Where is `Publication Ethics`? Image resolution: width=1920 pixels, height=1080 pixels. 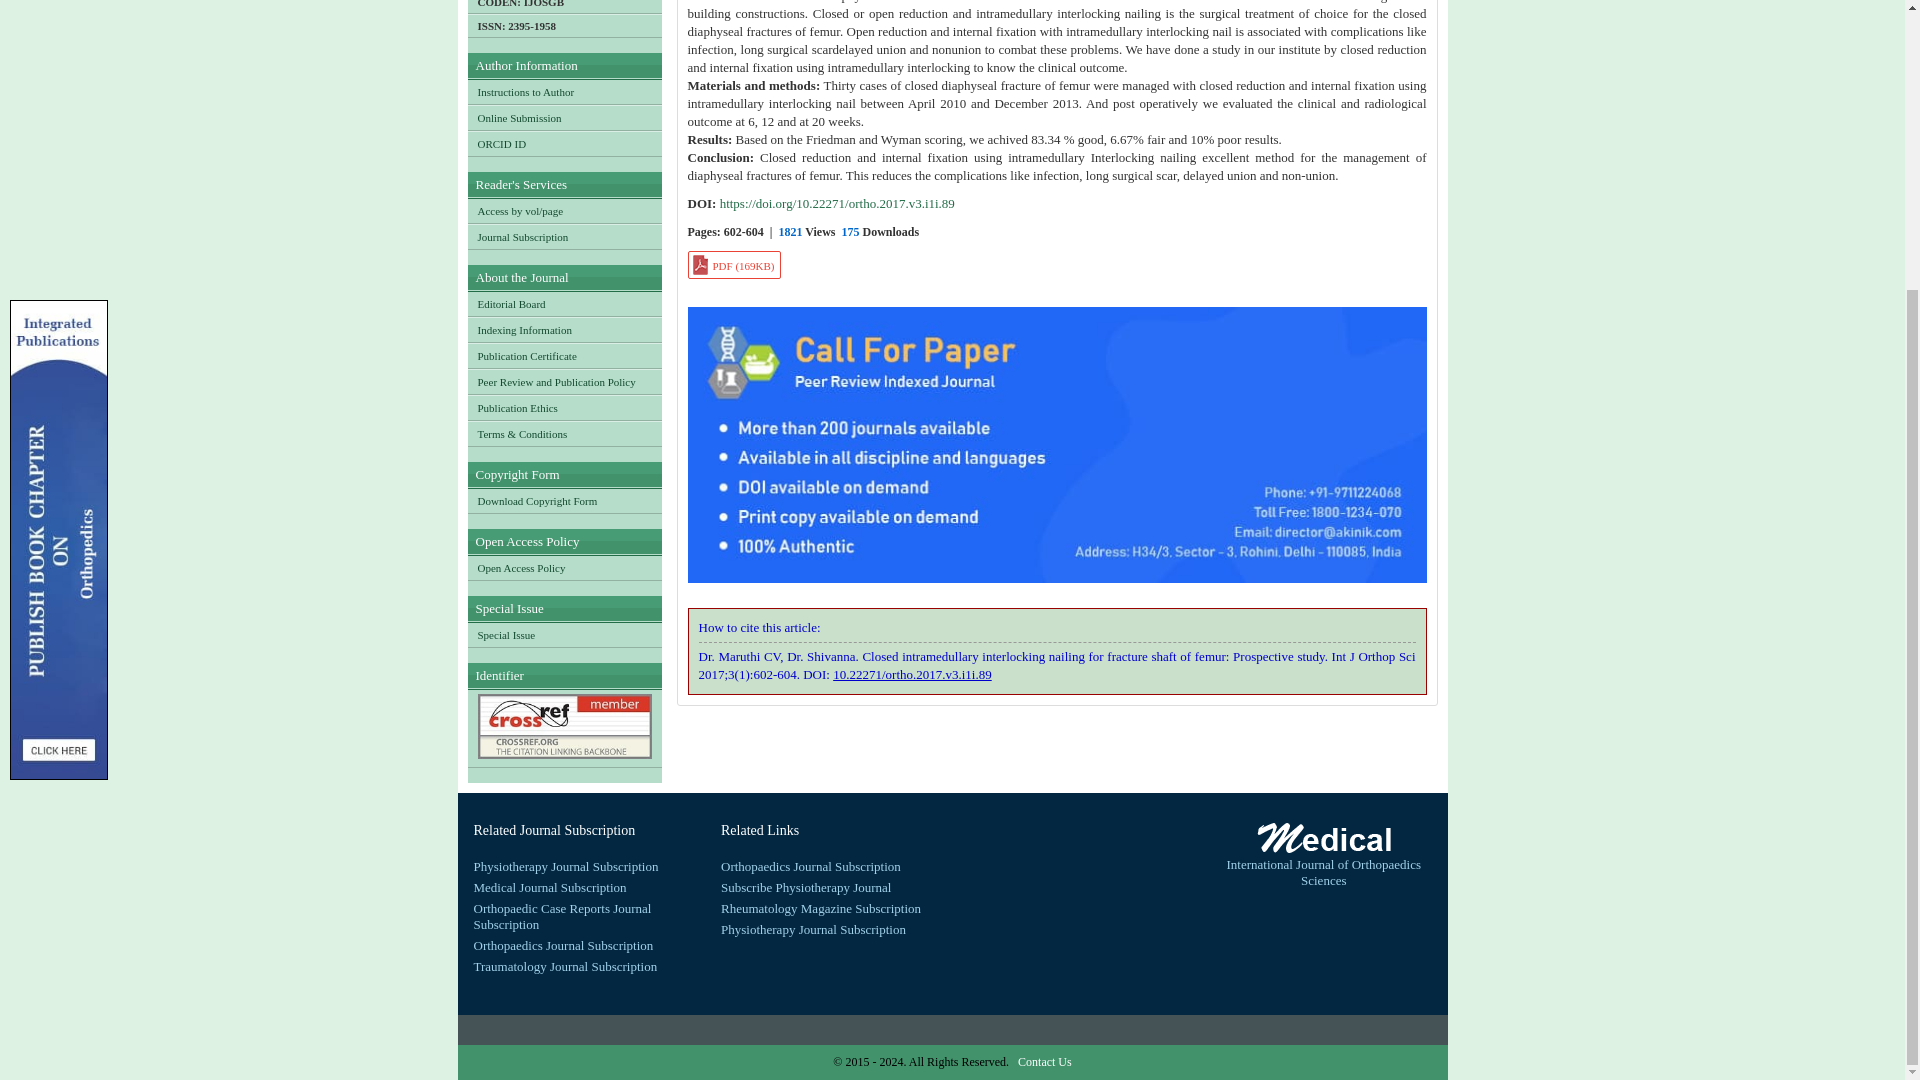
Publication Ethics is located at coordinates (565, 408).